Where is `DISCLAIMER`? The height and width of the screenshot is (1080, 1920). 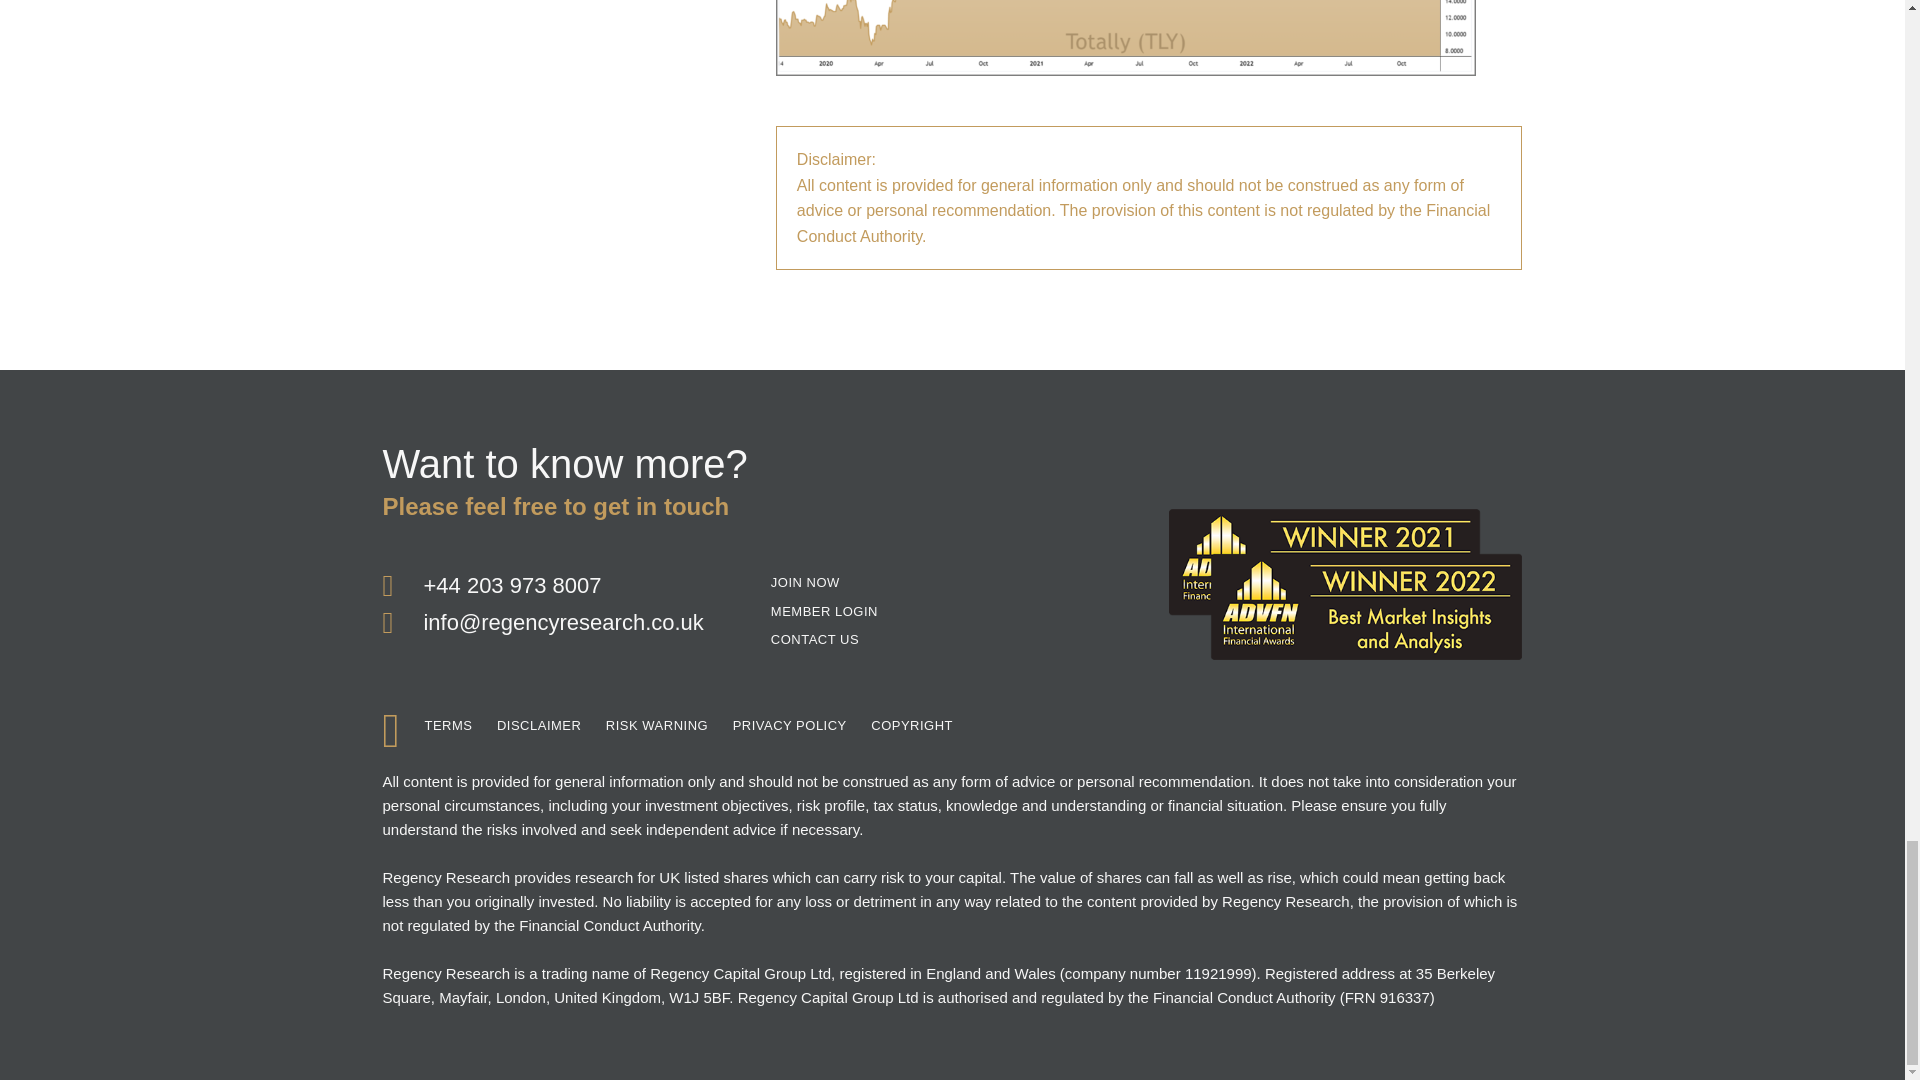
DISCLAIMER is located at coordinates (539, 726).